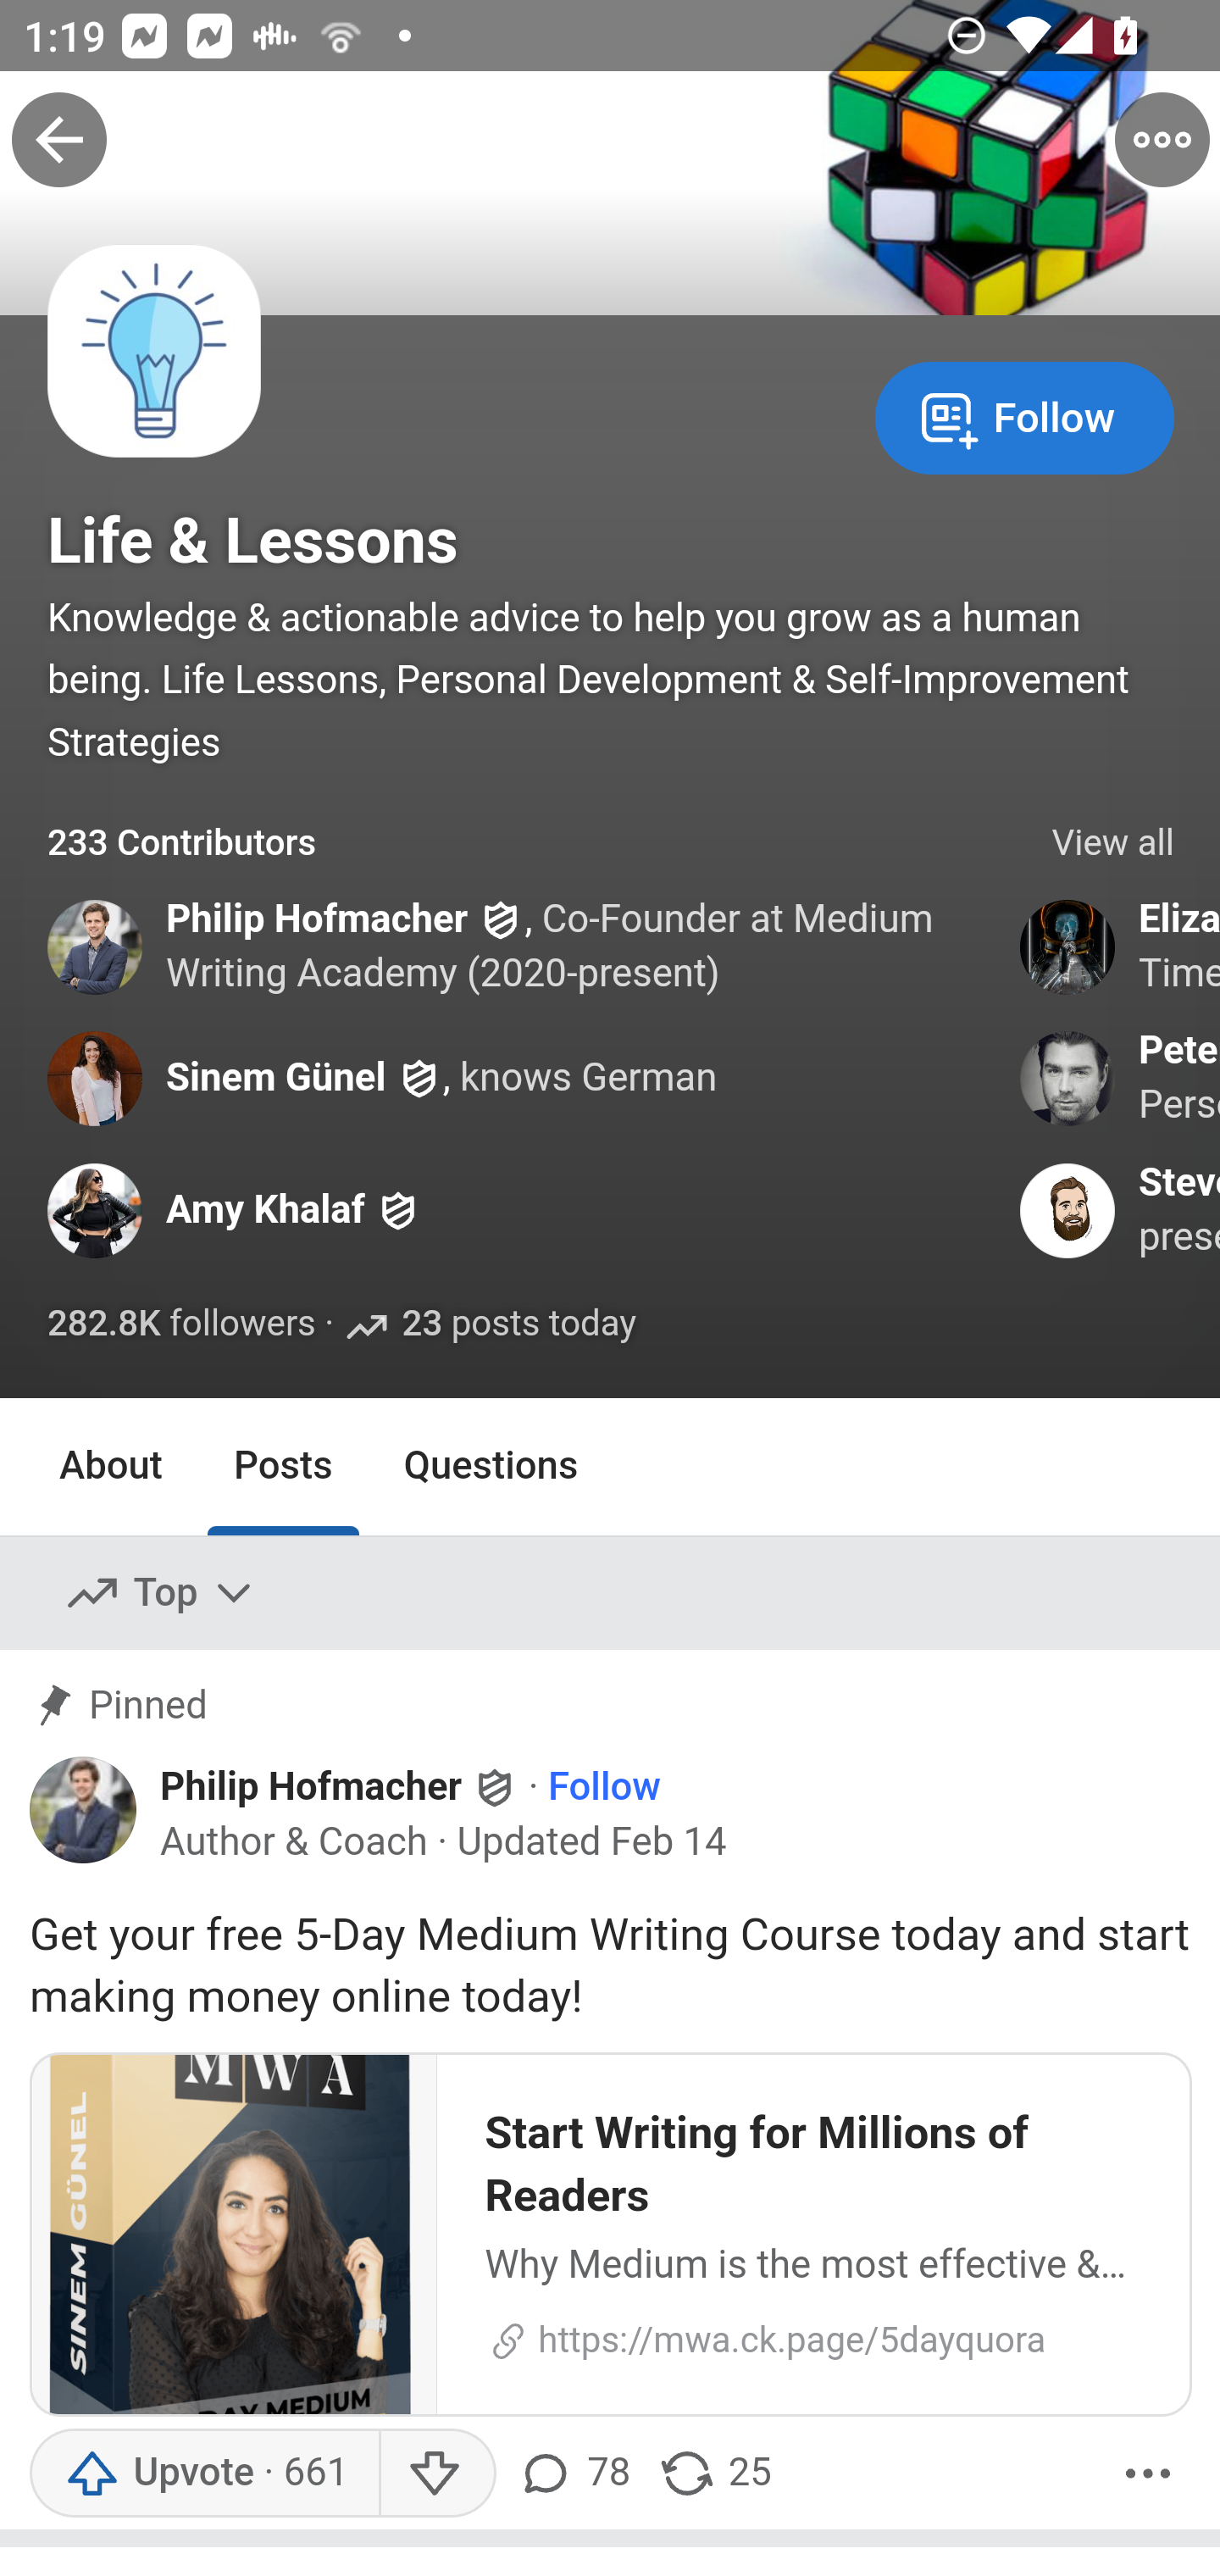 Image resolution: width=1220 pixels, height=2576 pixels. I want to click on Amy Khalaf, so click(266, 1209).